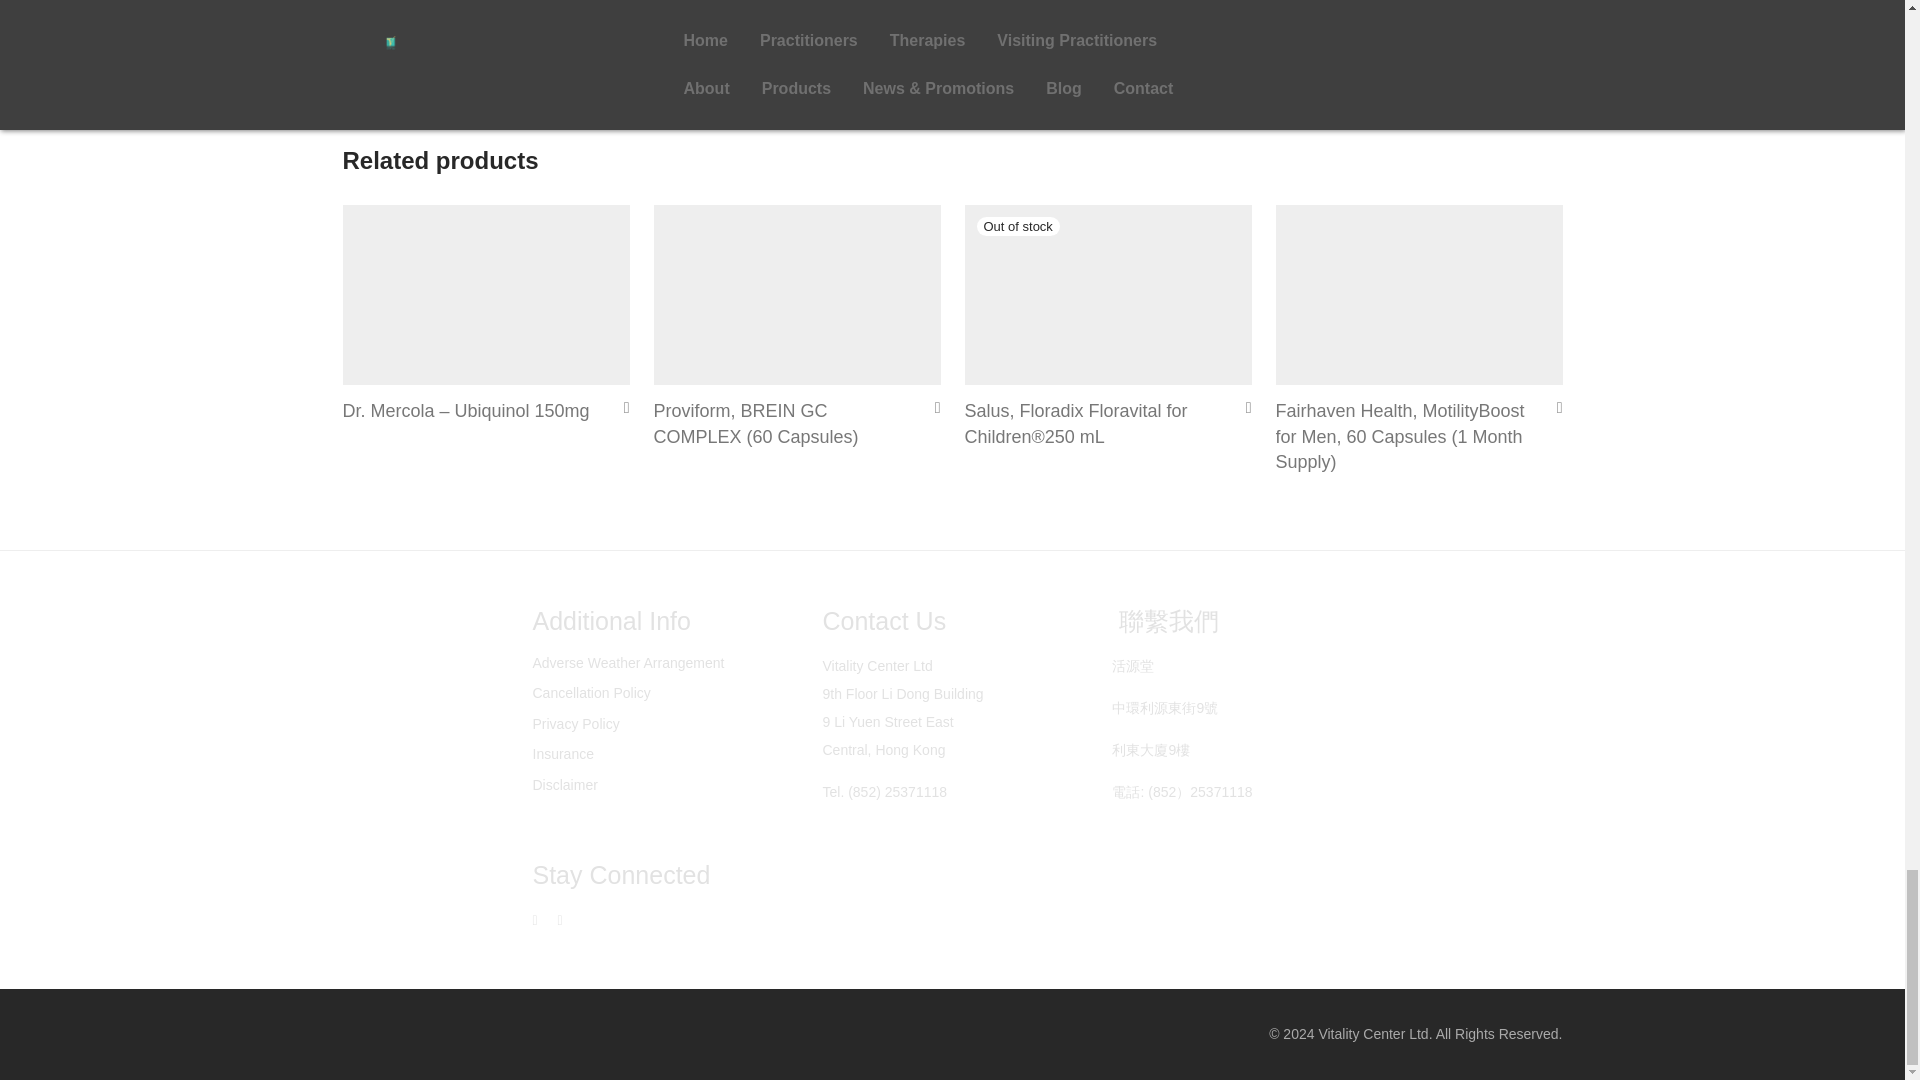  Describe the element at coordinates (1552, 406) in the screenshot. I see `Add to Wishlist` at that location.